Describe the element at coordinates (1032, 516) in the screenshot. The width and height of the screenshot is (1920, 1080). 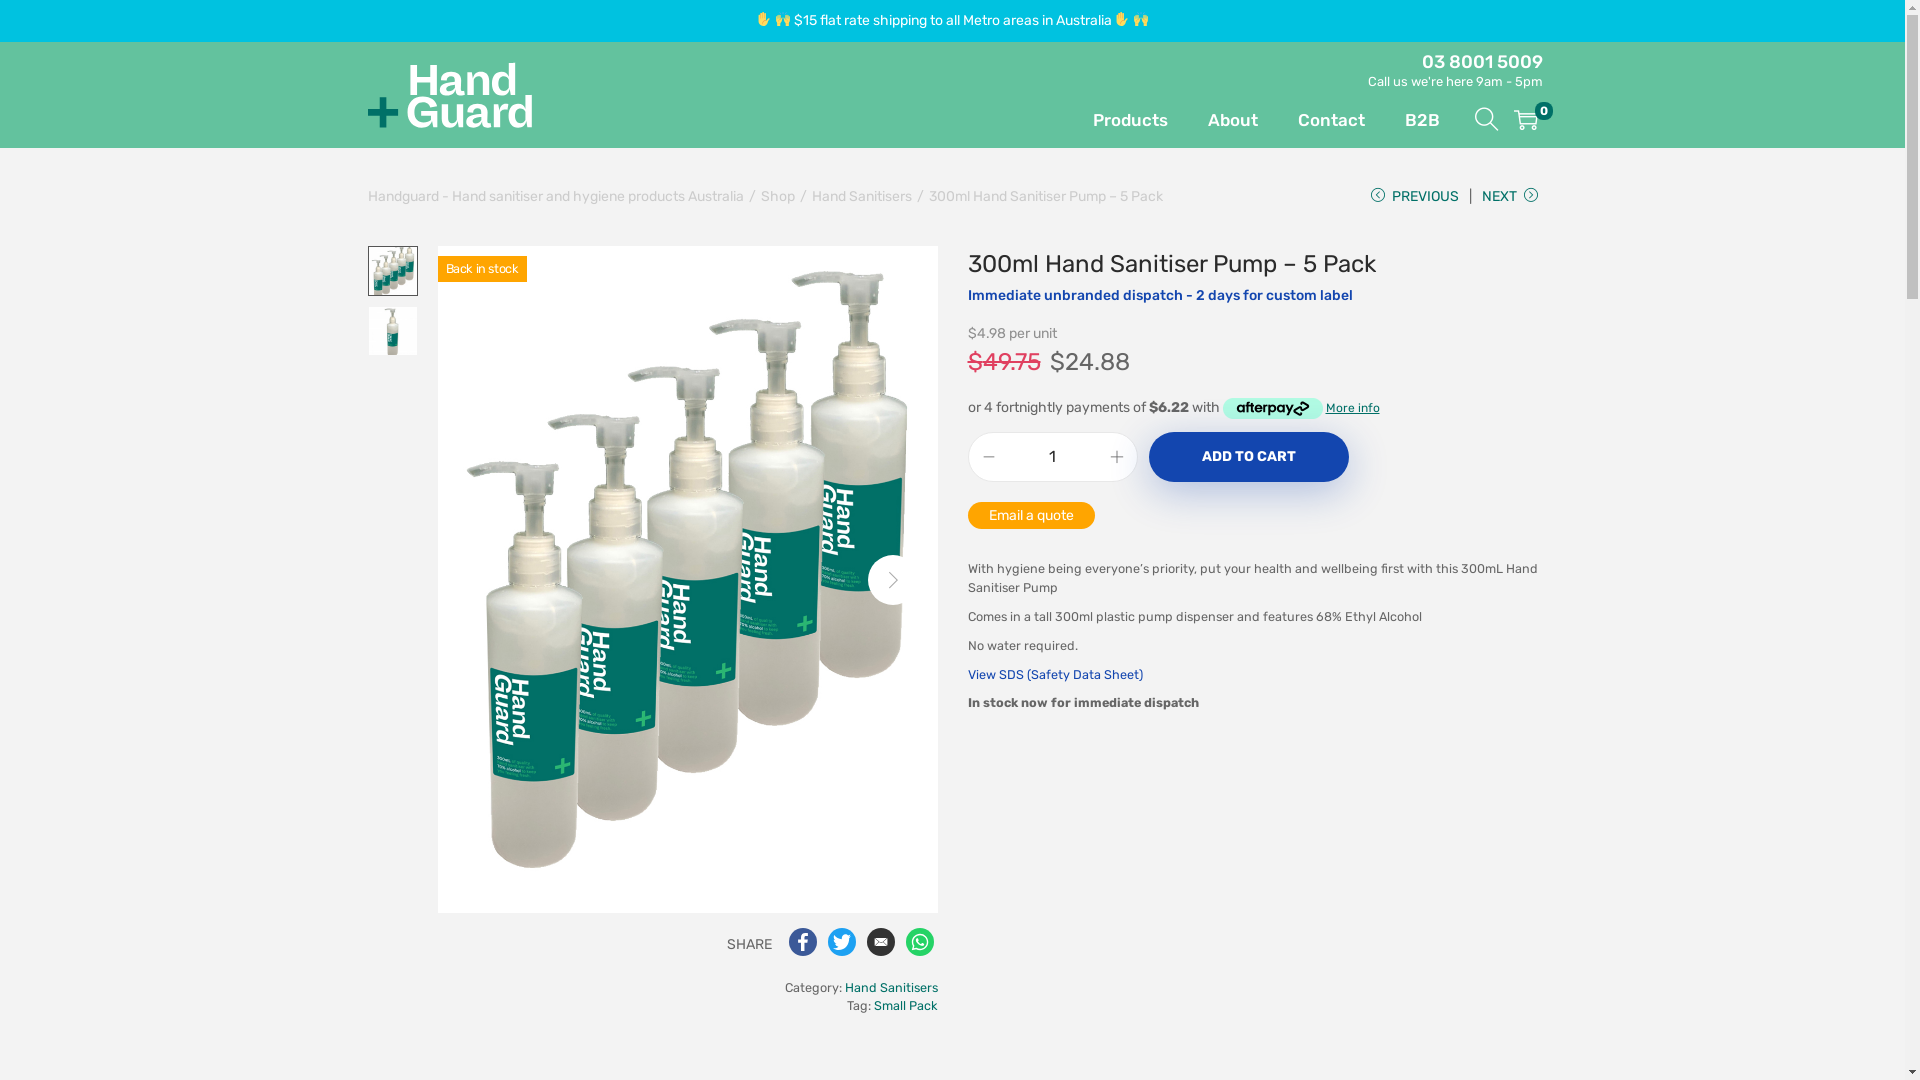
I see `Email a quote` at that location.